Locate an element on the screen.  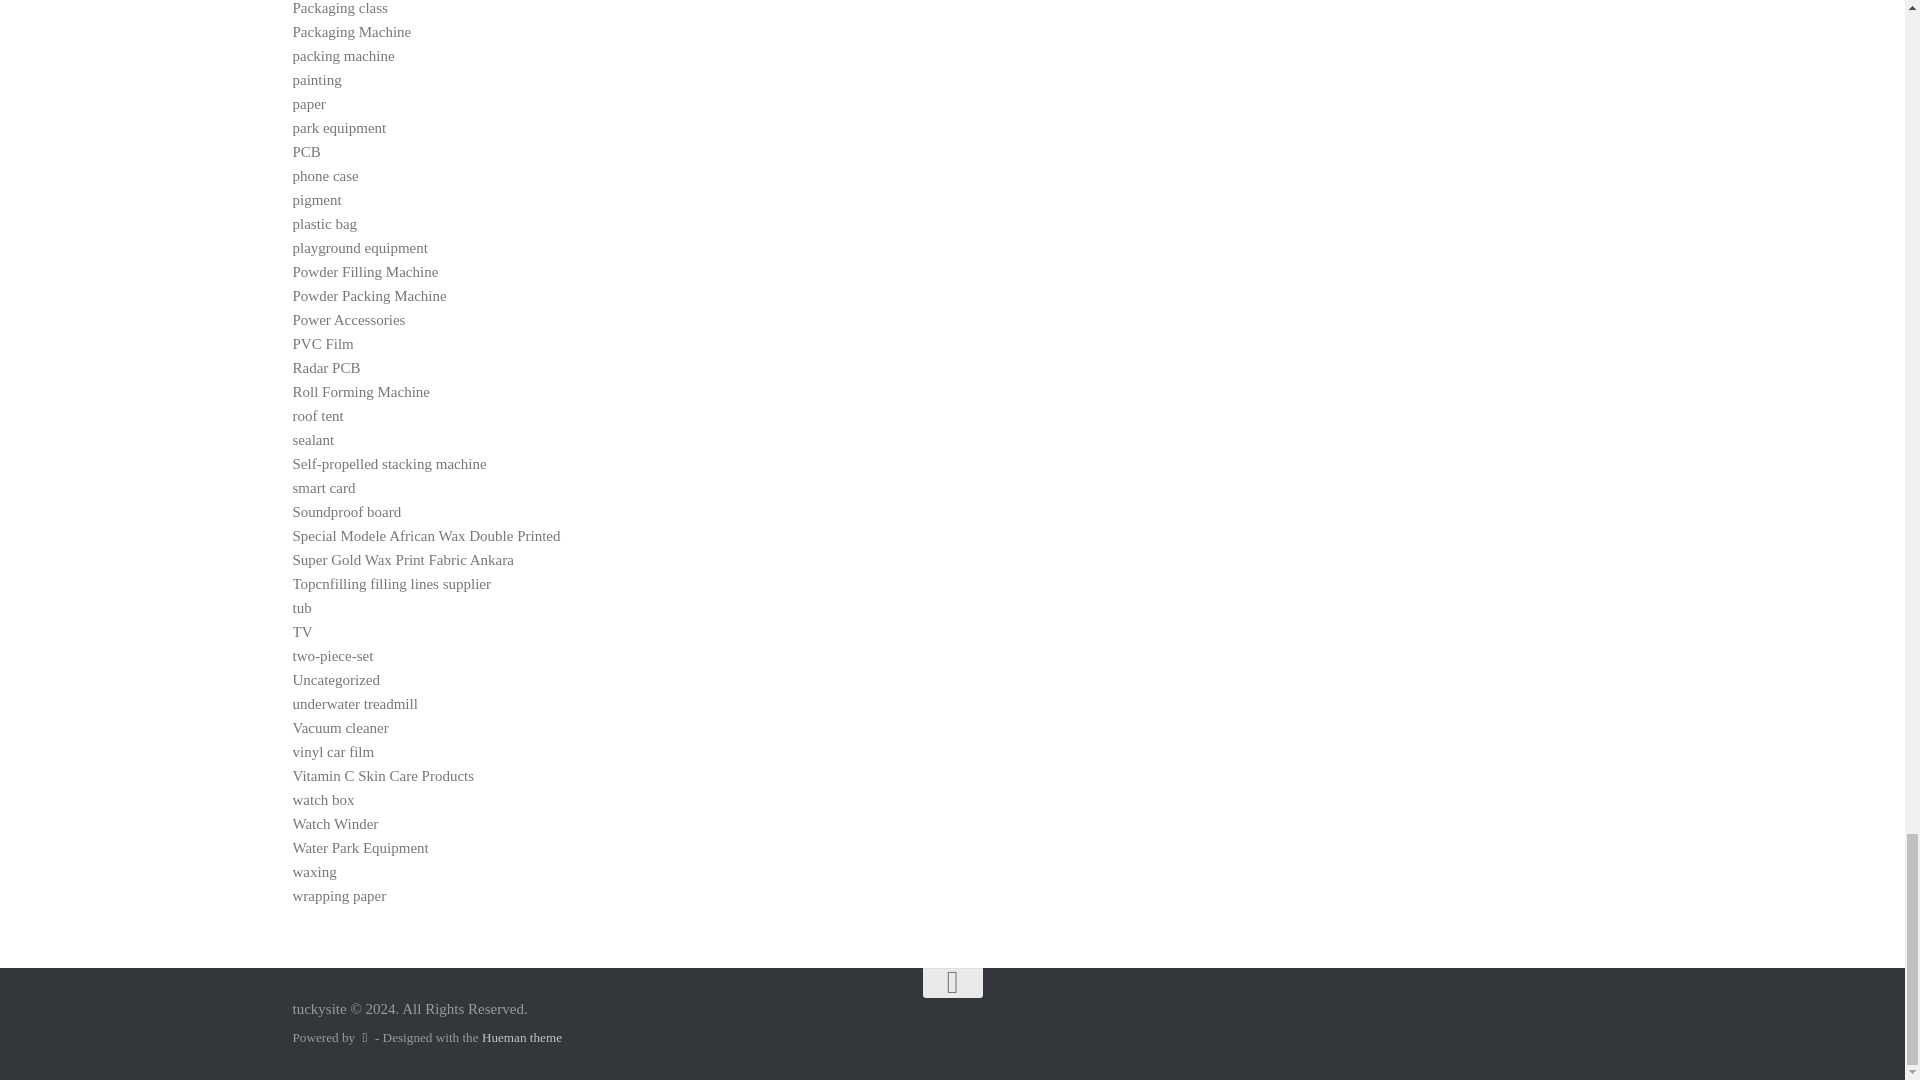
Powered by WordPress is located at coordinates (364, 1038).